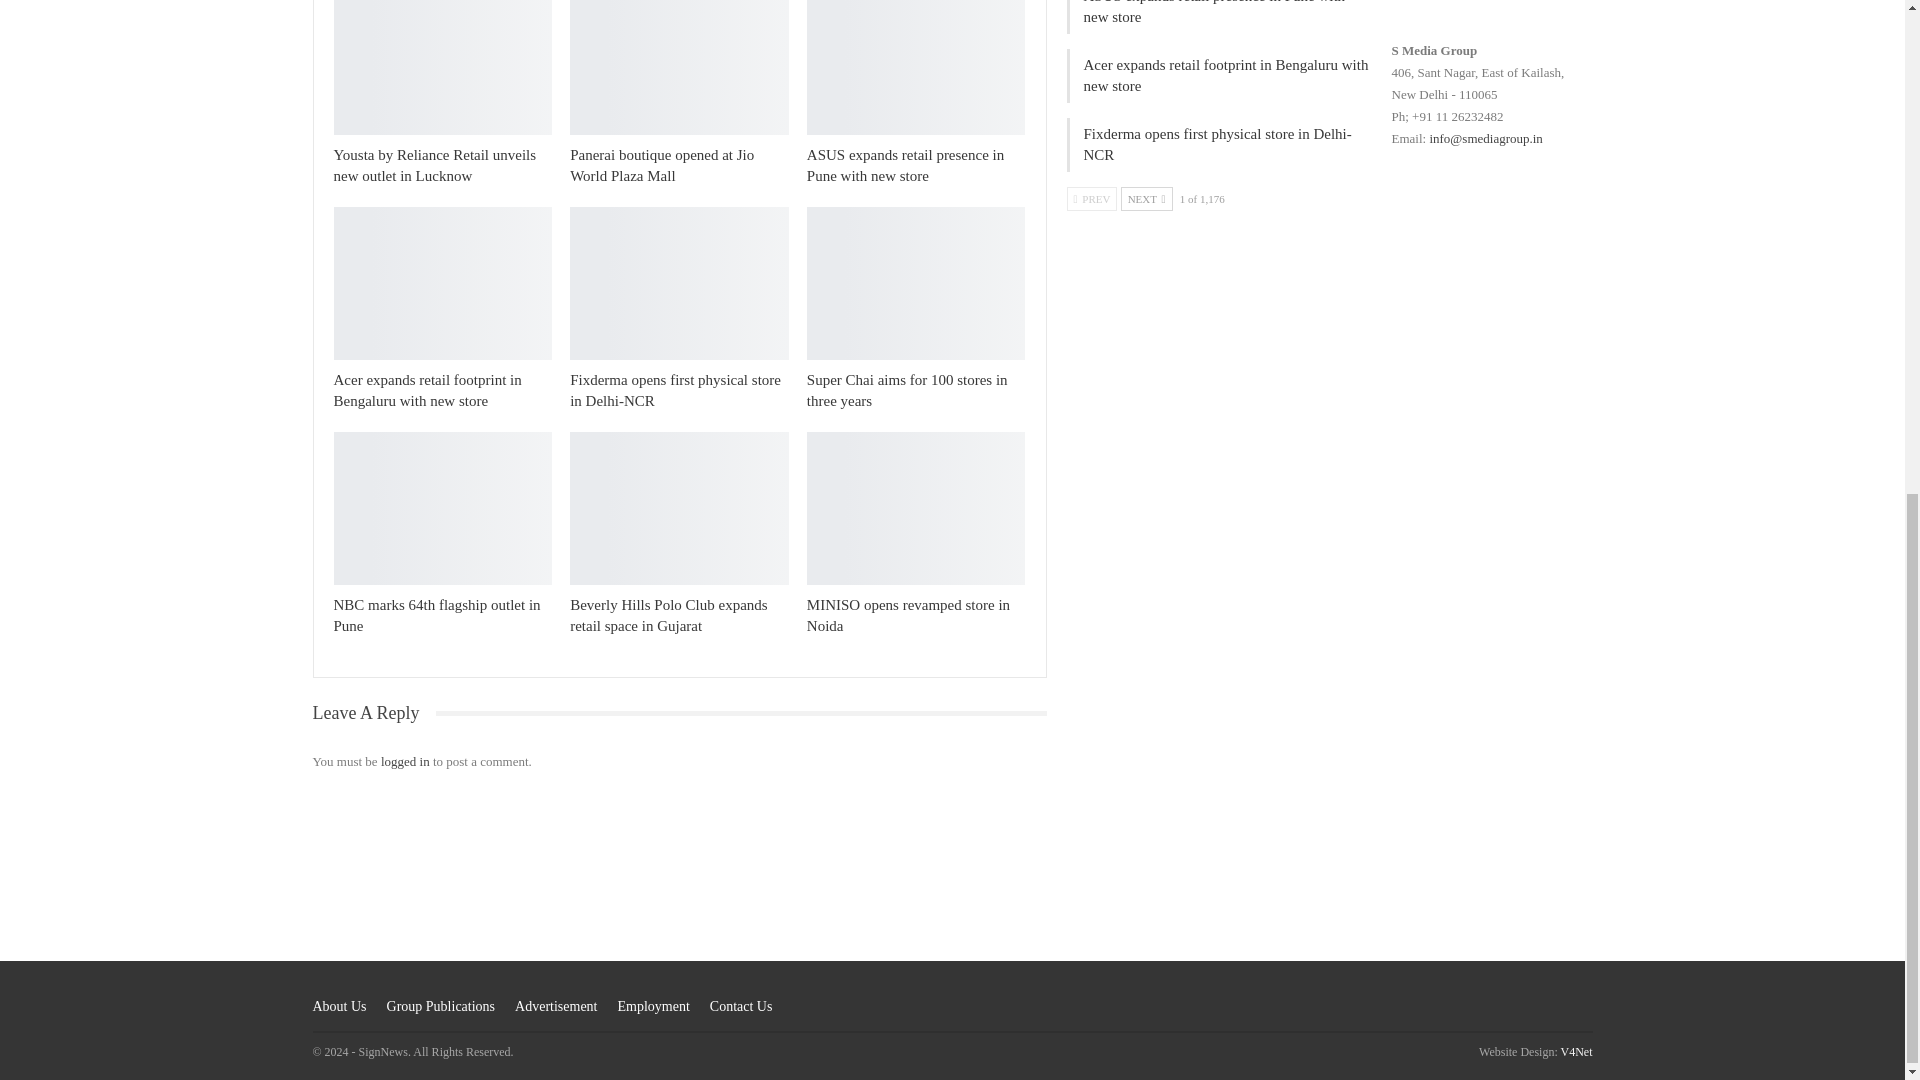 The width and height of the screenshot is (1920, 1080). Describe the element at coordinates (662, 164) in the screenshot. I see `Panerai boutique opened at Jio World Plaza Mall` at that location.